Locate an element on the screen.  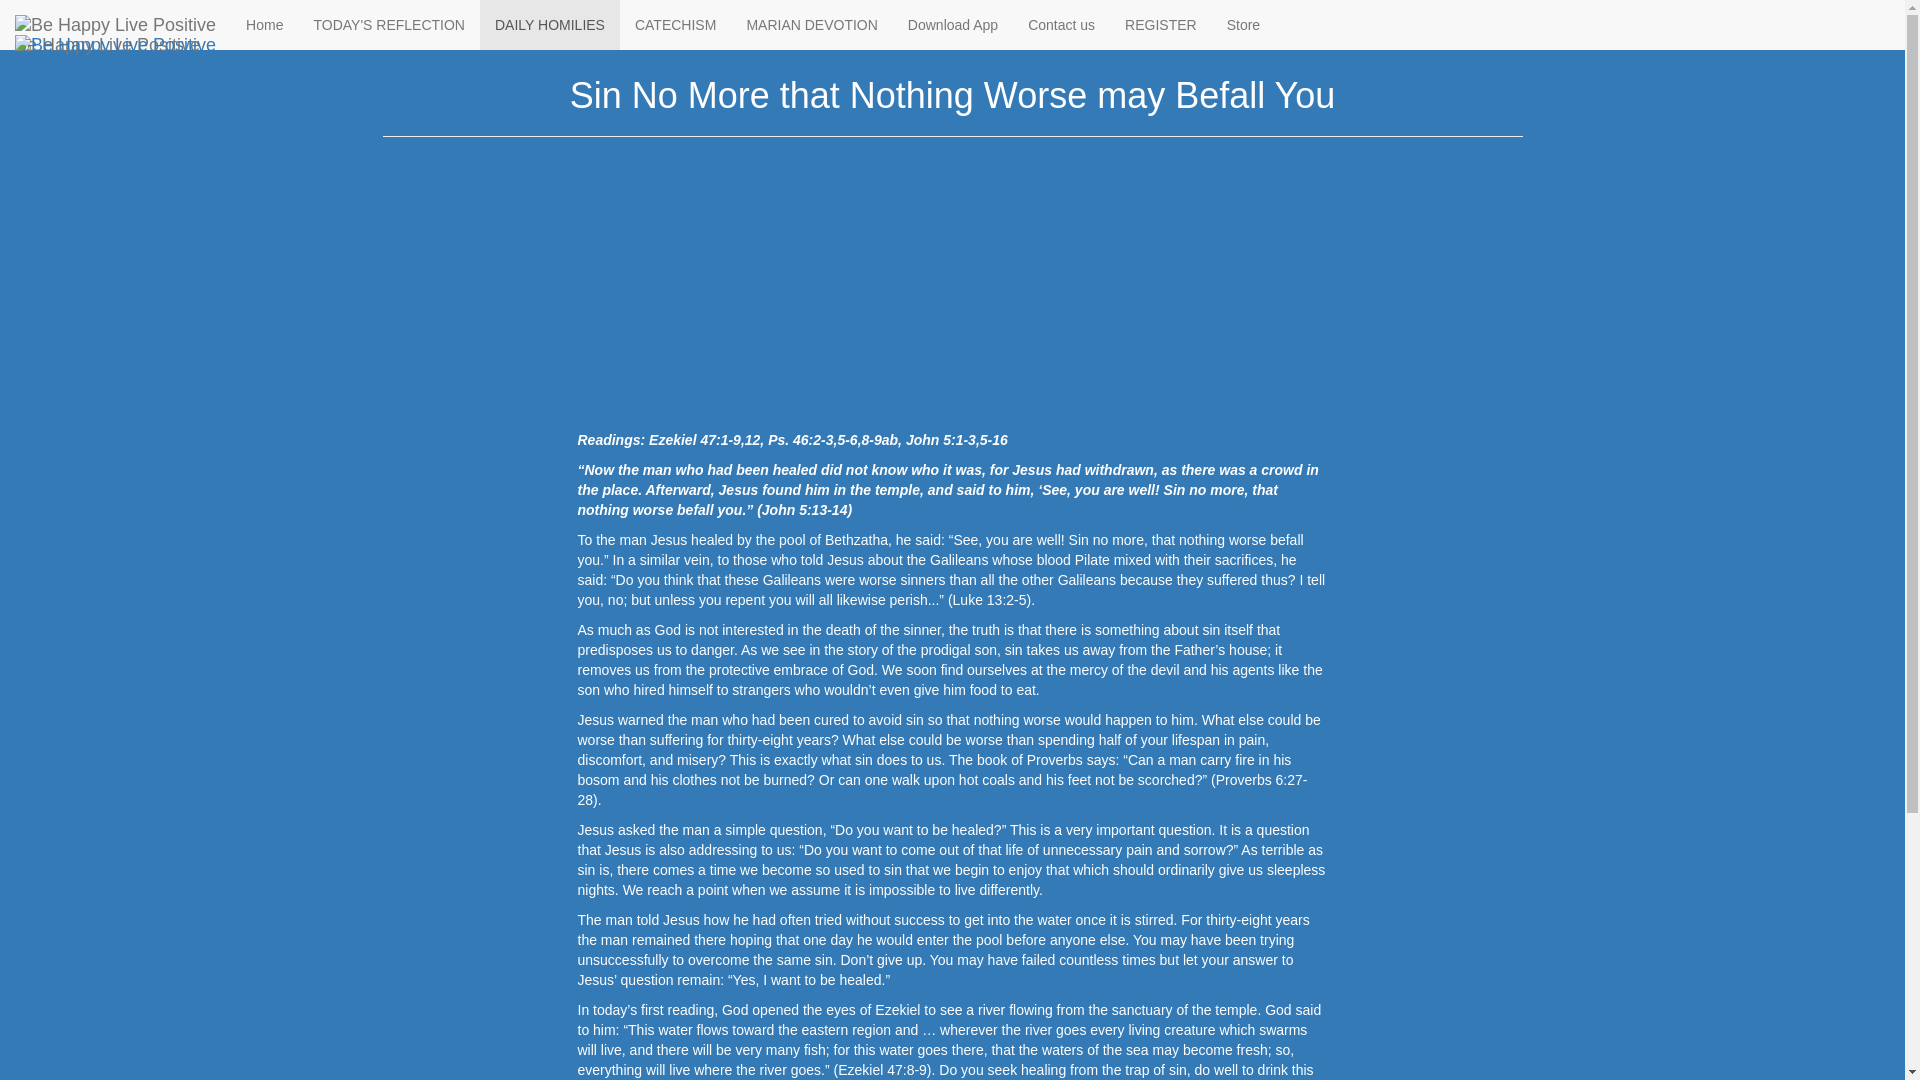
DAILY HOMILIES is located at coordinates (550, 24).